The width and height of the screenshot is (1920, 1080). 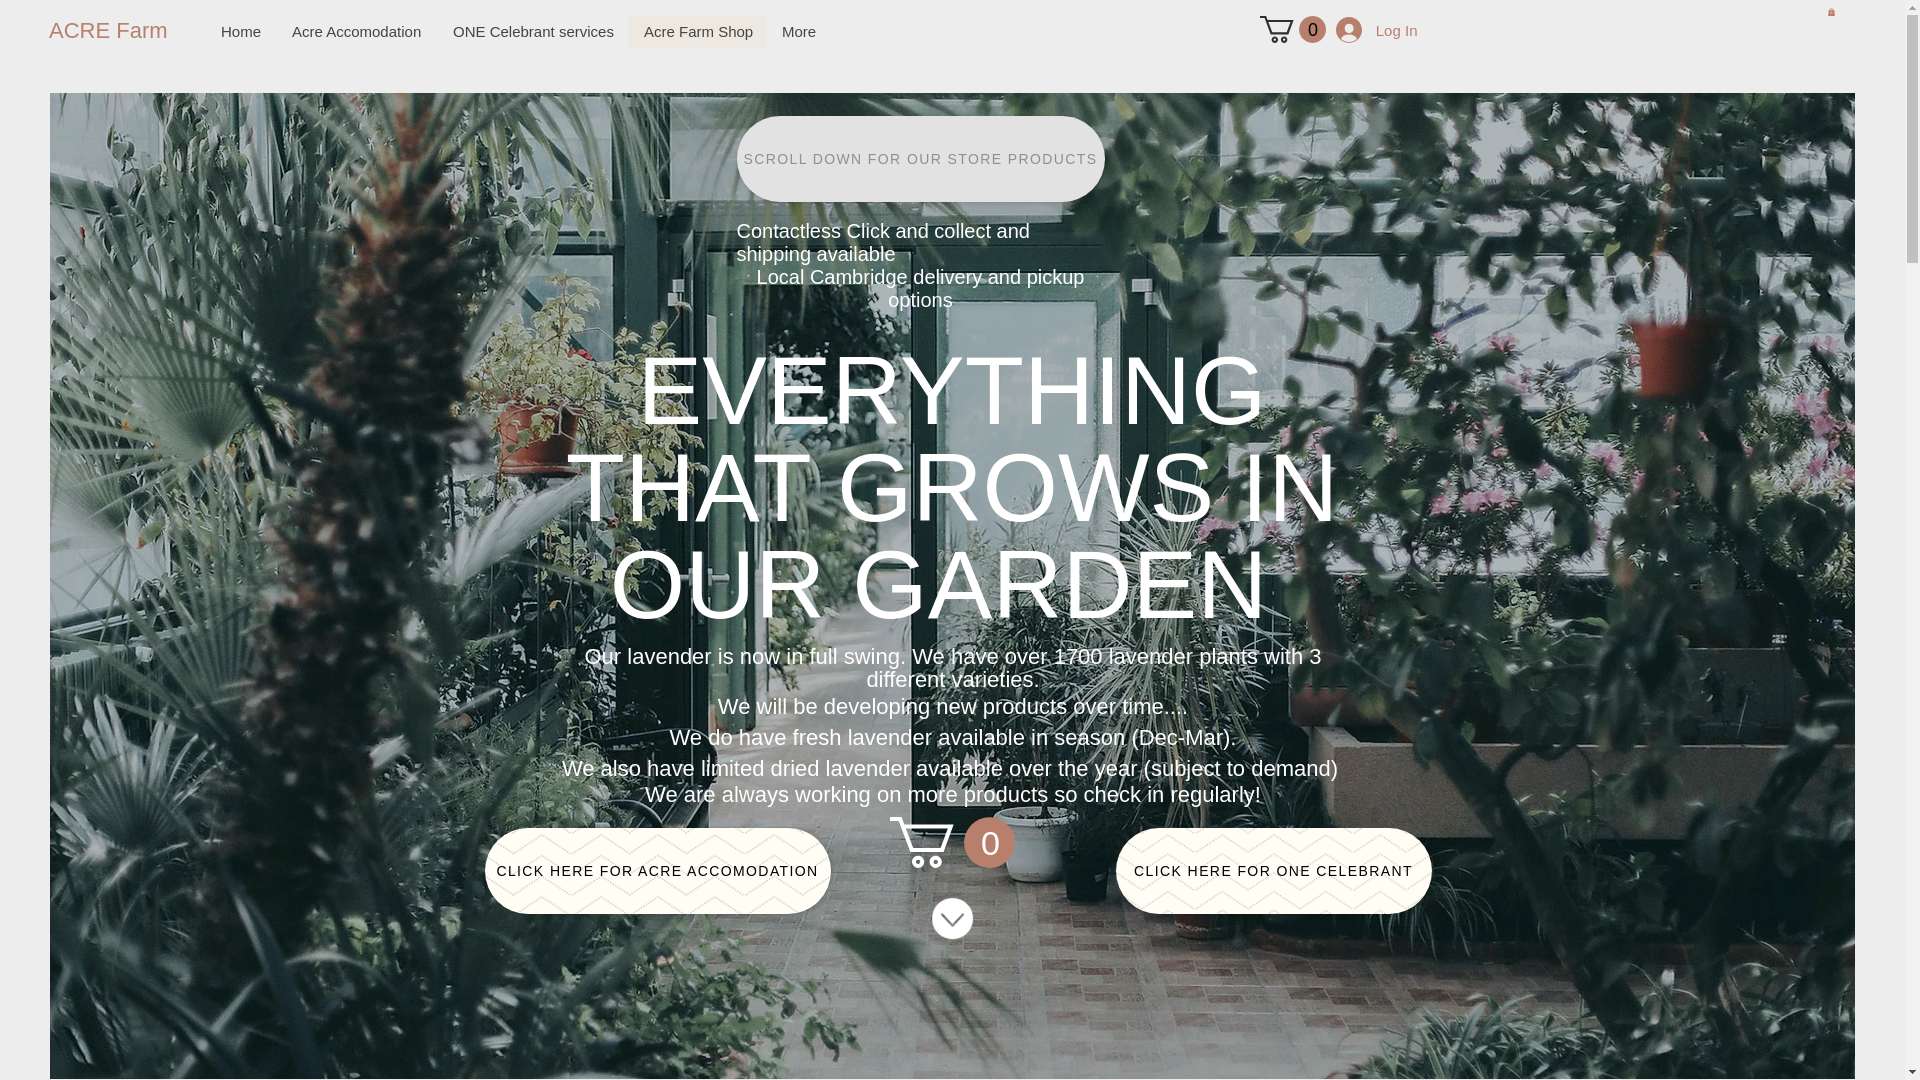 I want to click on Acre Accomodation, so click(x=356, y=32).